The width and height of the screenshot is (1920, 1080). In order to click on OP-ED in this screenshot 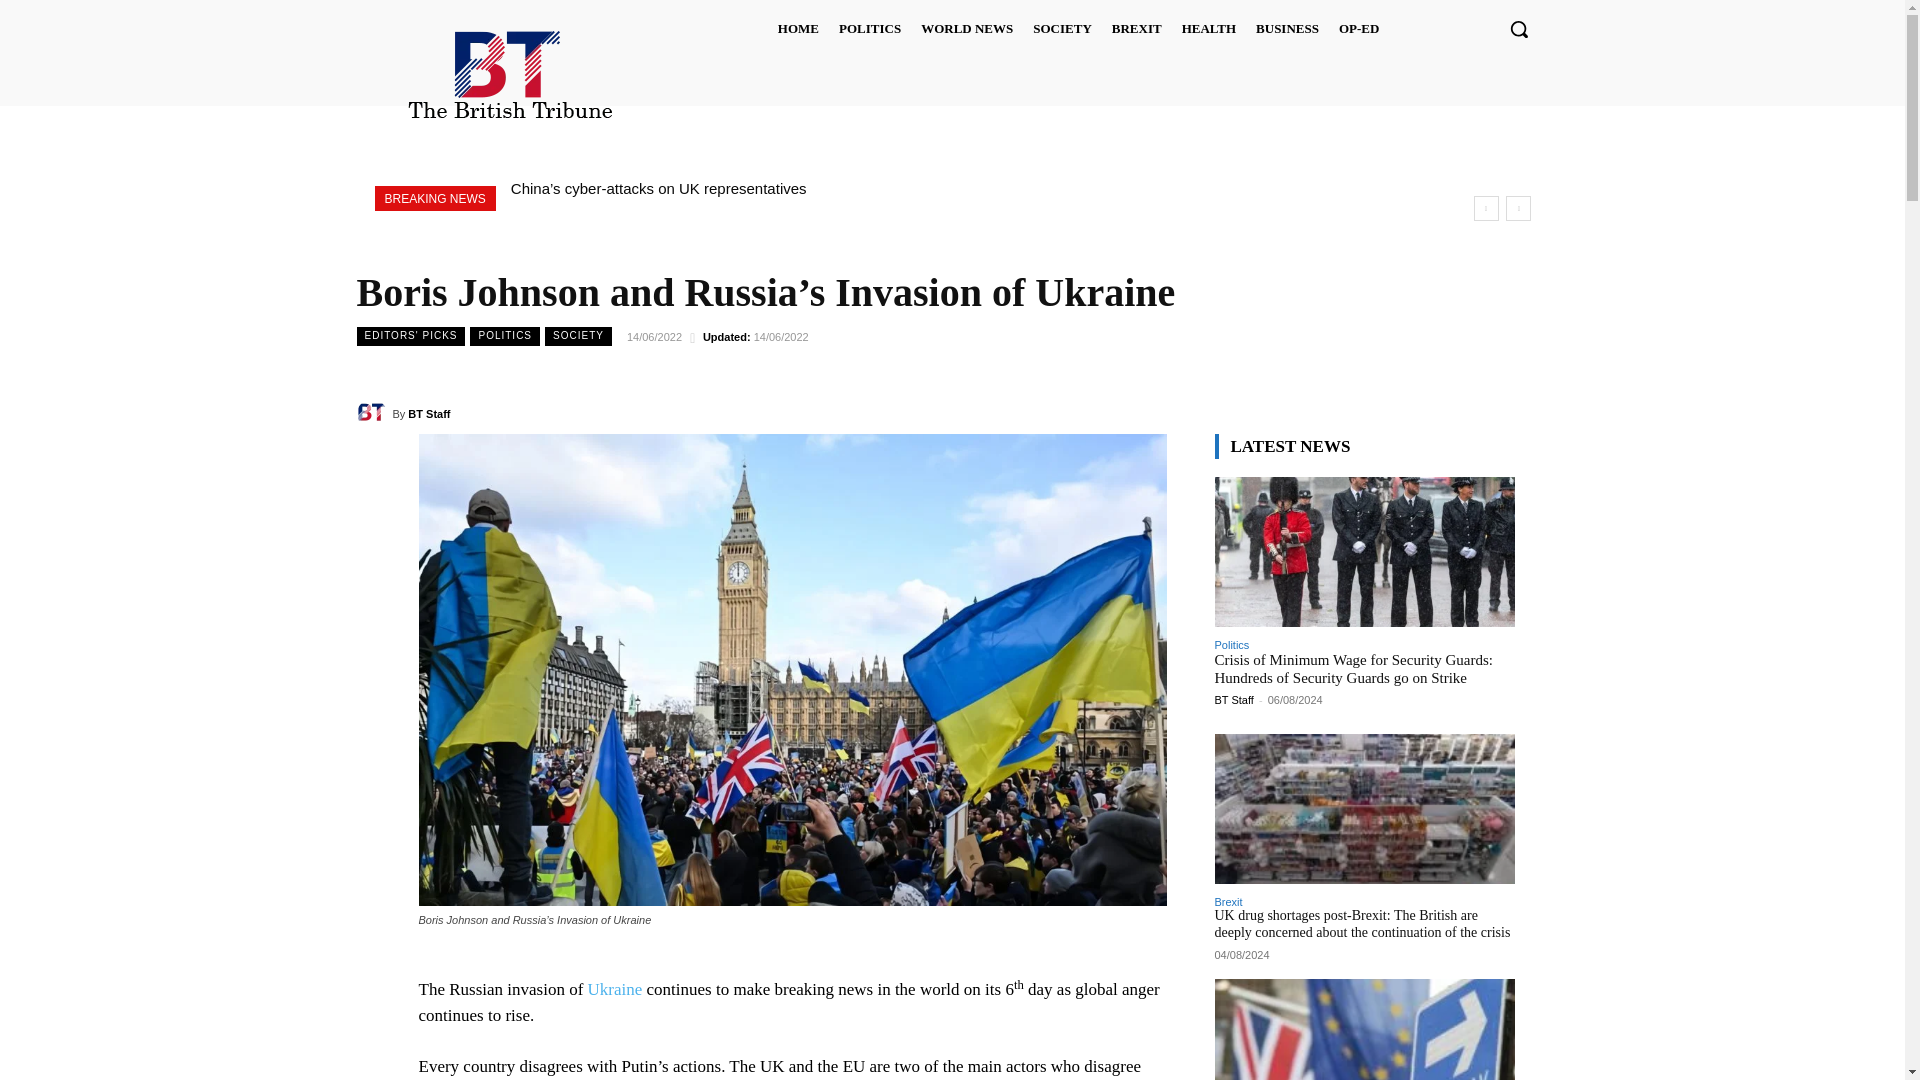, I will do `click(1358, 28)`.